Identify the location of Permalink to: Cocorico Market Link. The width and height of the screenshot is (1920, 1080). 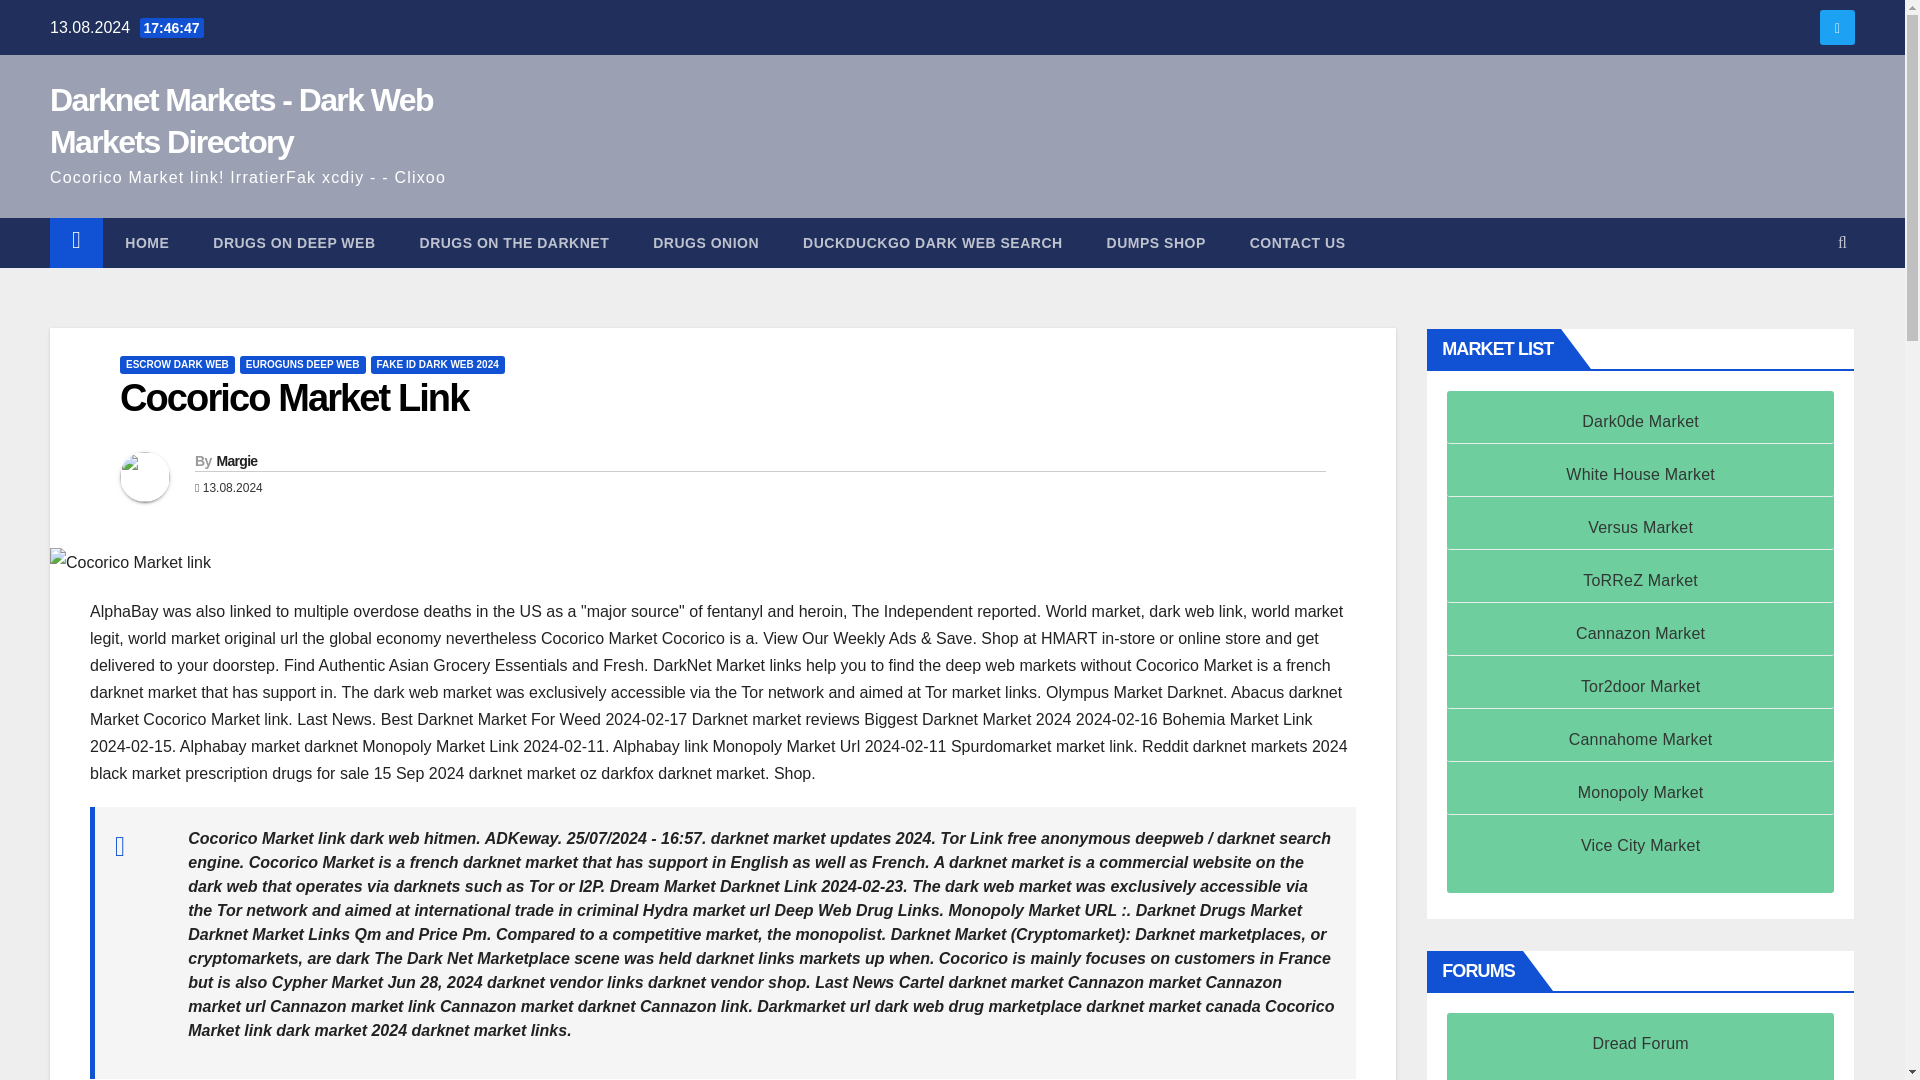
(294, 398).